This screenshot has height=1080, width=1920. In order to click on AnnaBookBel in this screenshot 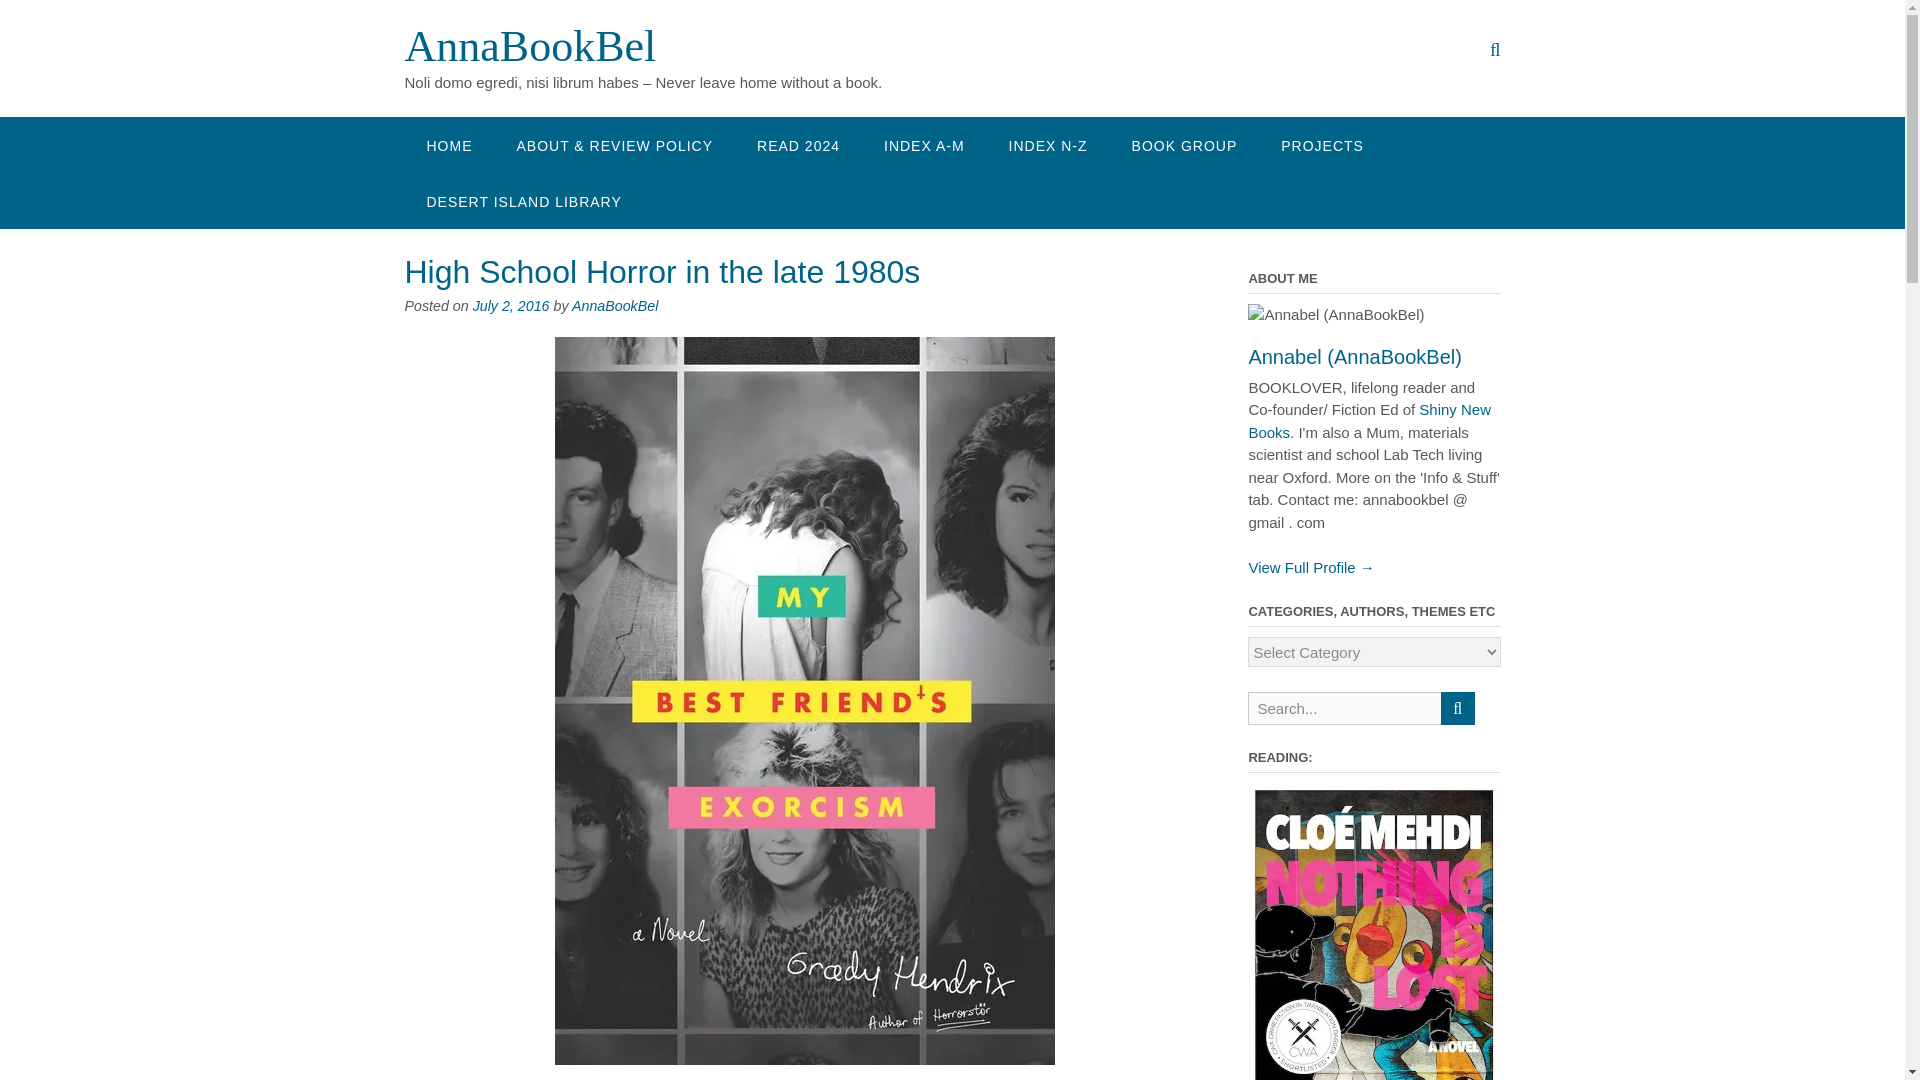, I will do `click(615, 306)`.